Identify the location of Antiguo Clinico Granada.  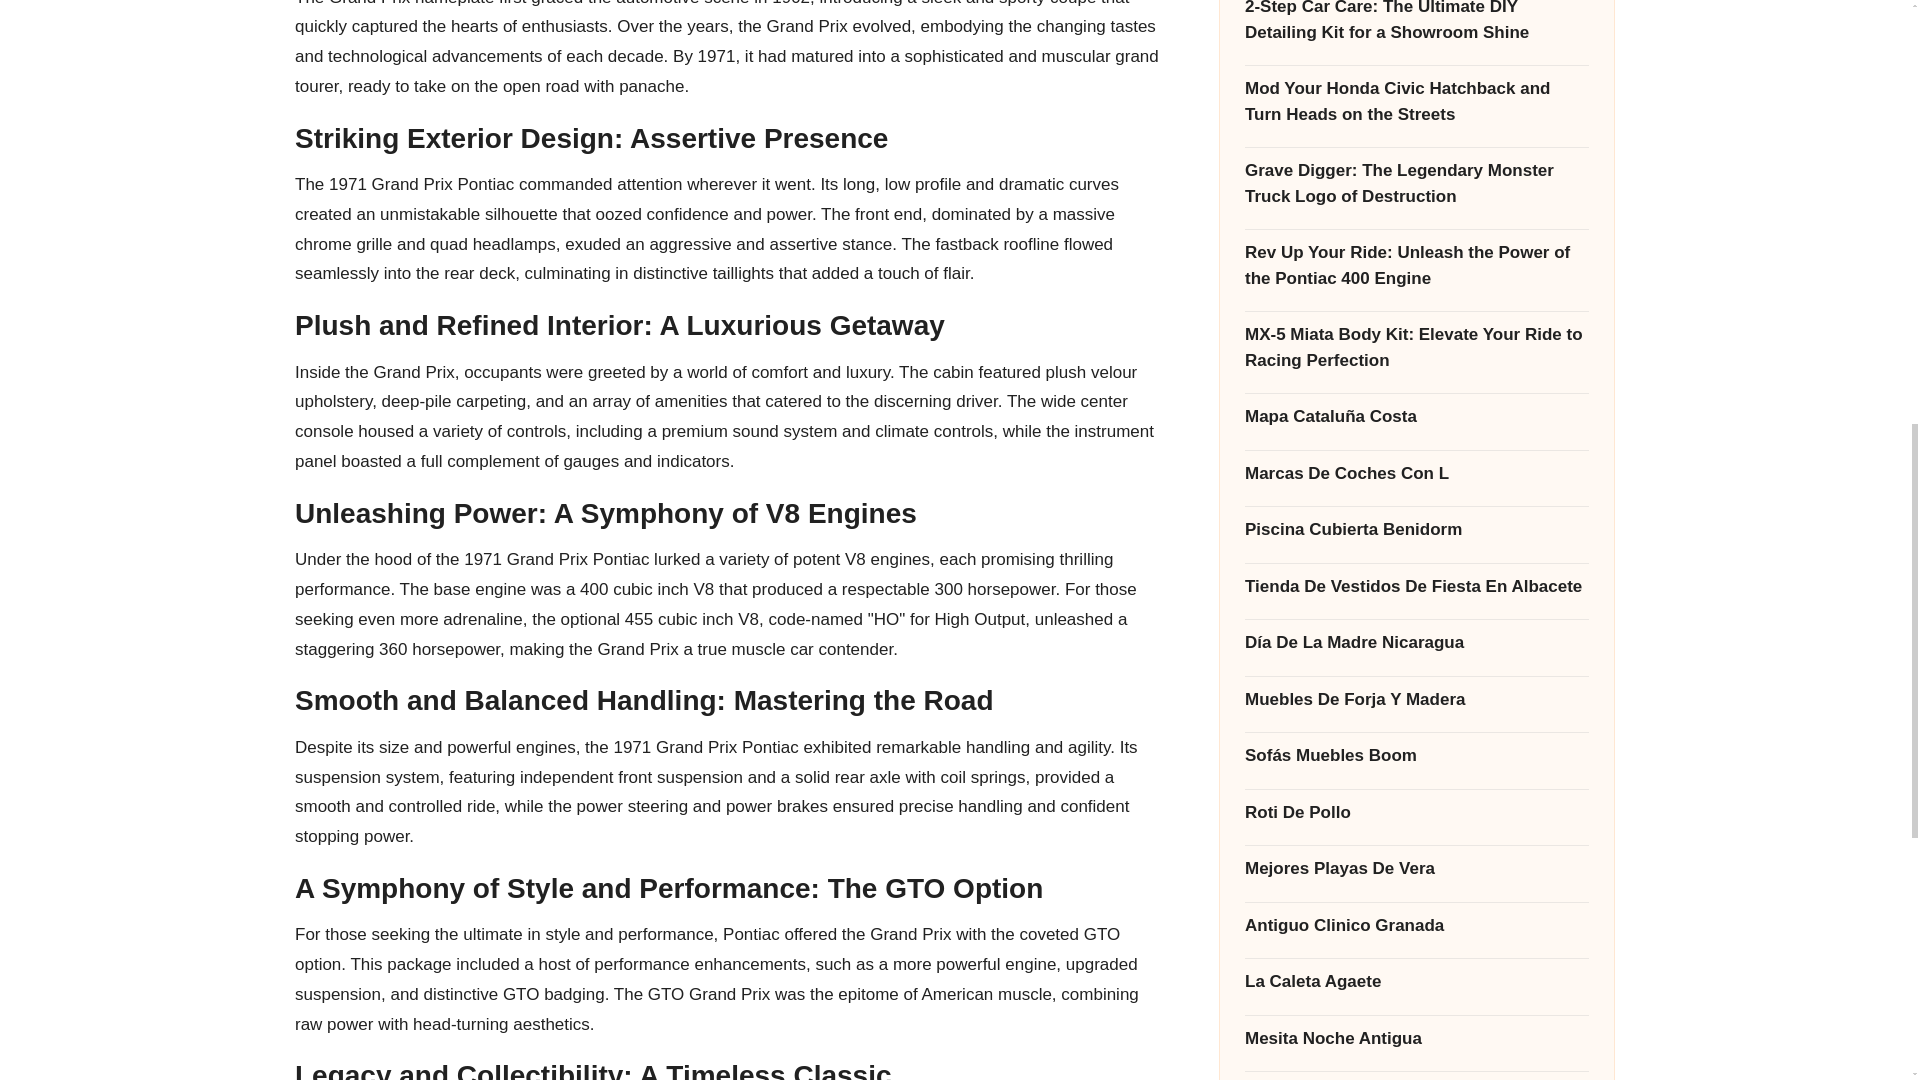
(1416, 532).